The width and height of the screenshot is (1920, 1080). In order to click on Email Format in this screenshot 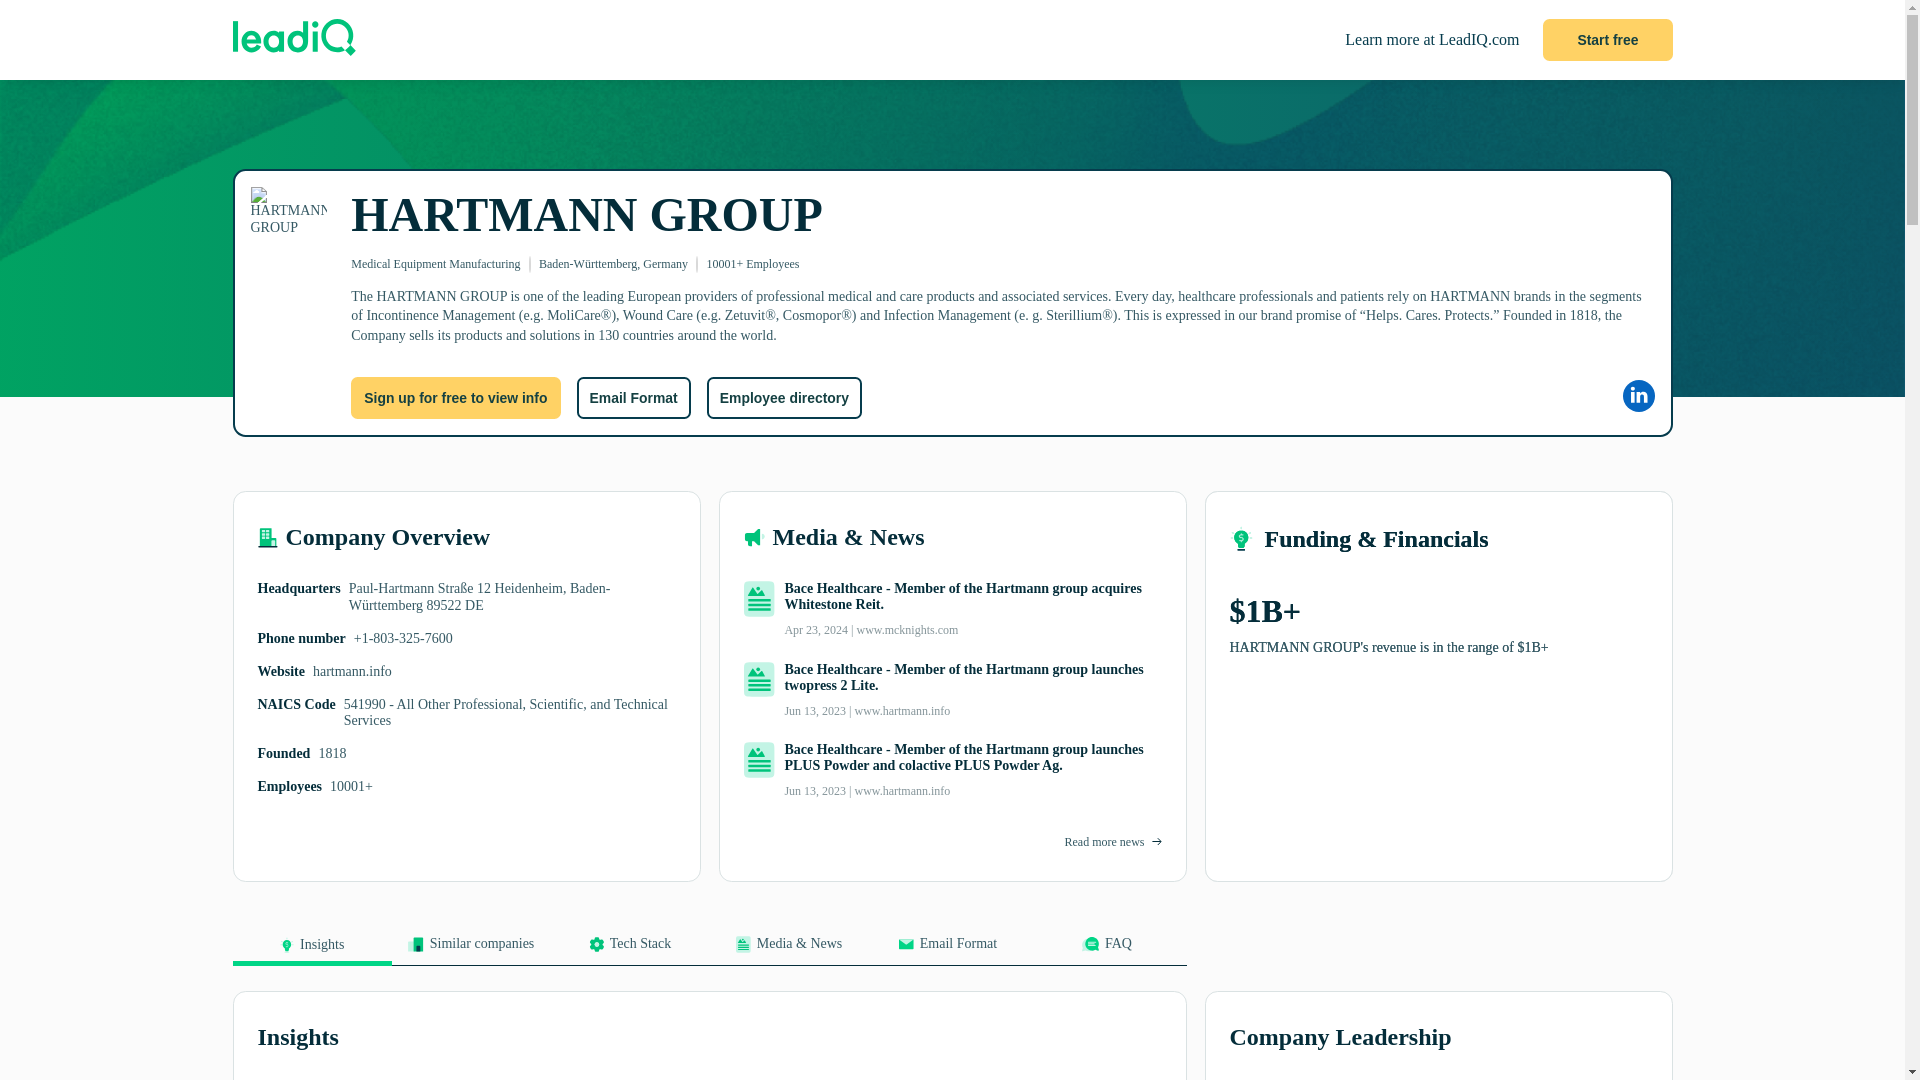, I will do `click(947, 950)`.